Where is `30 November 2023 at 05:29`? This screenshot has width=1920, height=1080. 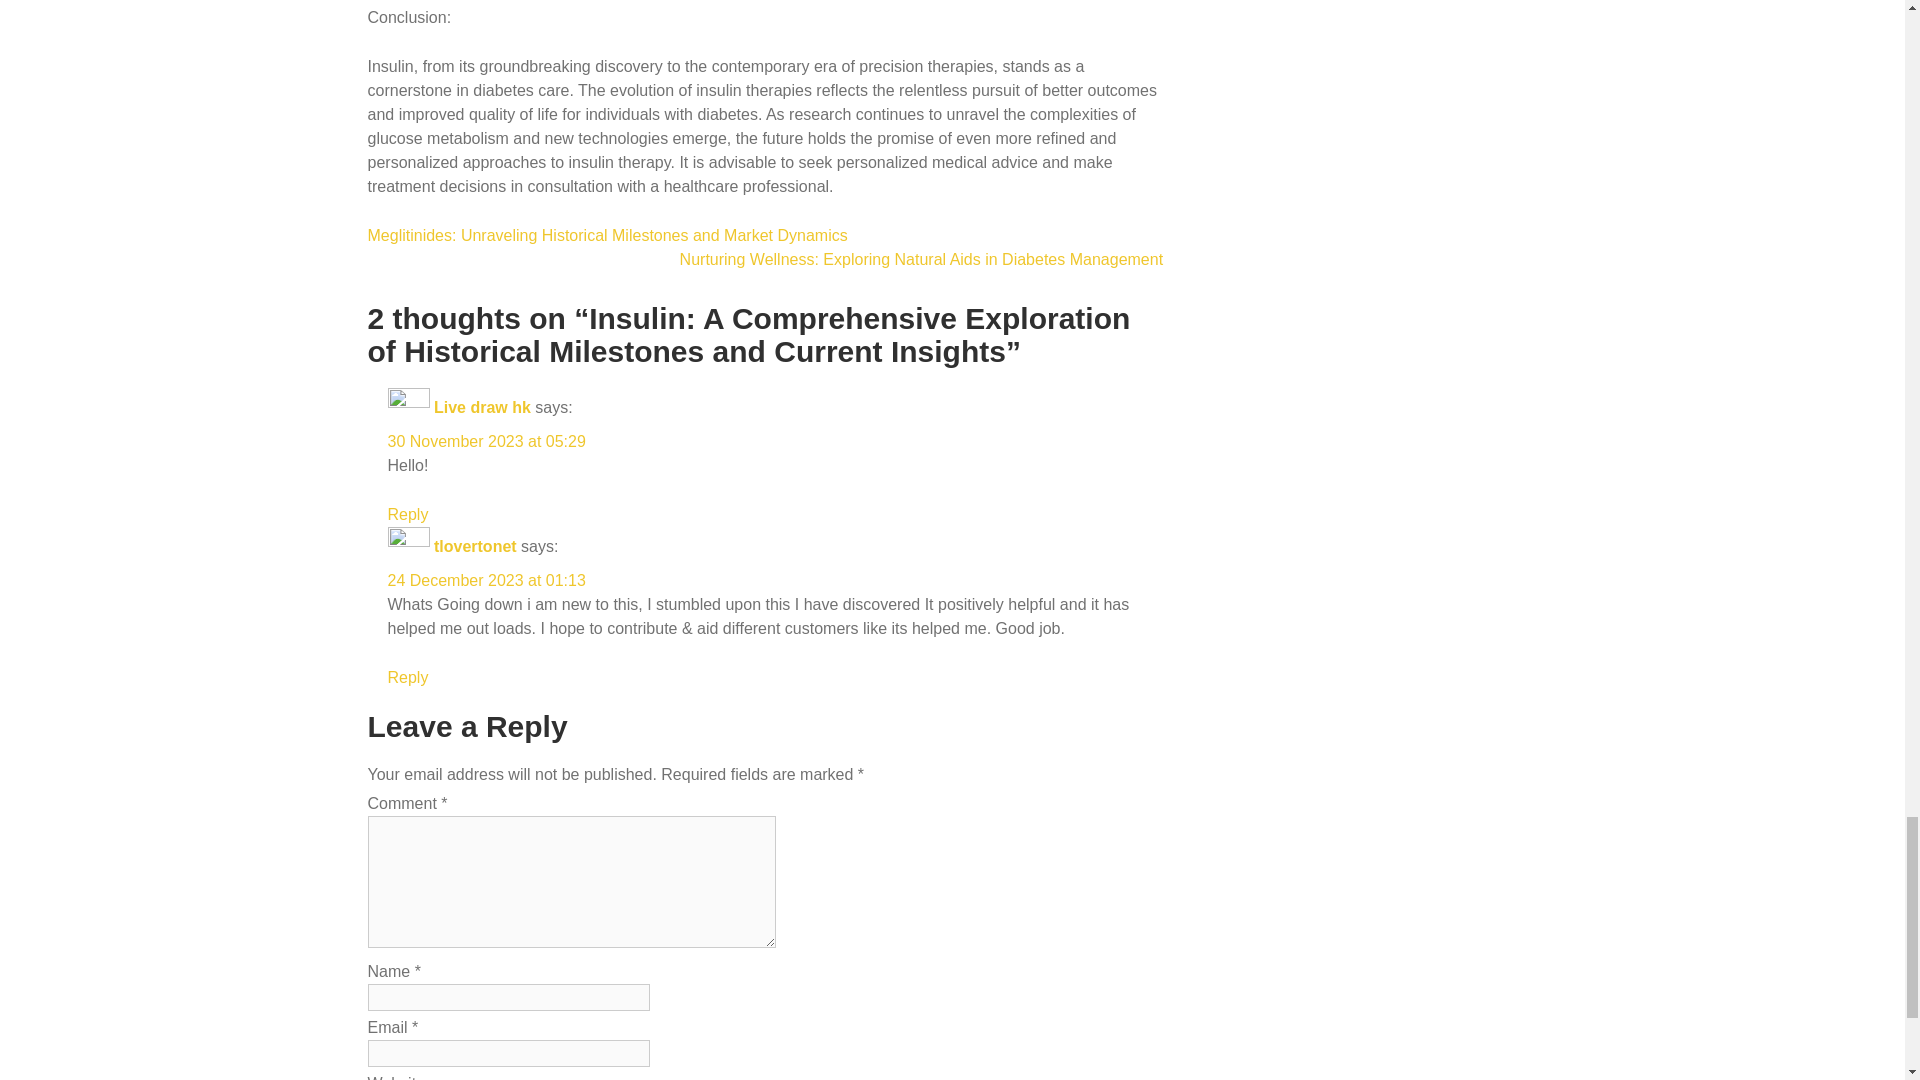 30 November 2023 at 05:29 is located at coordinates (486, 442).